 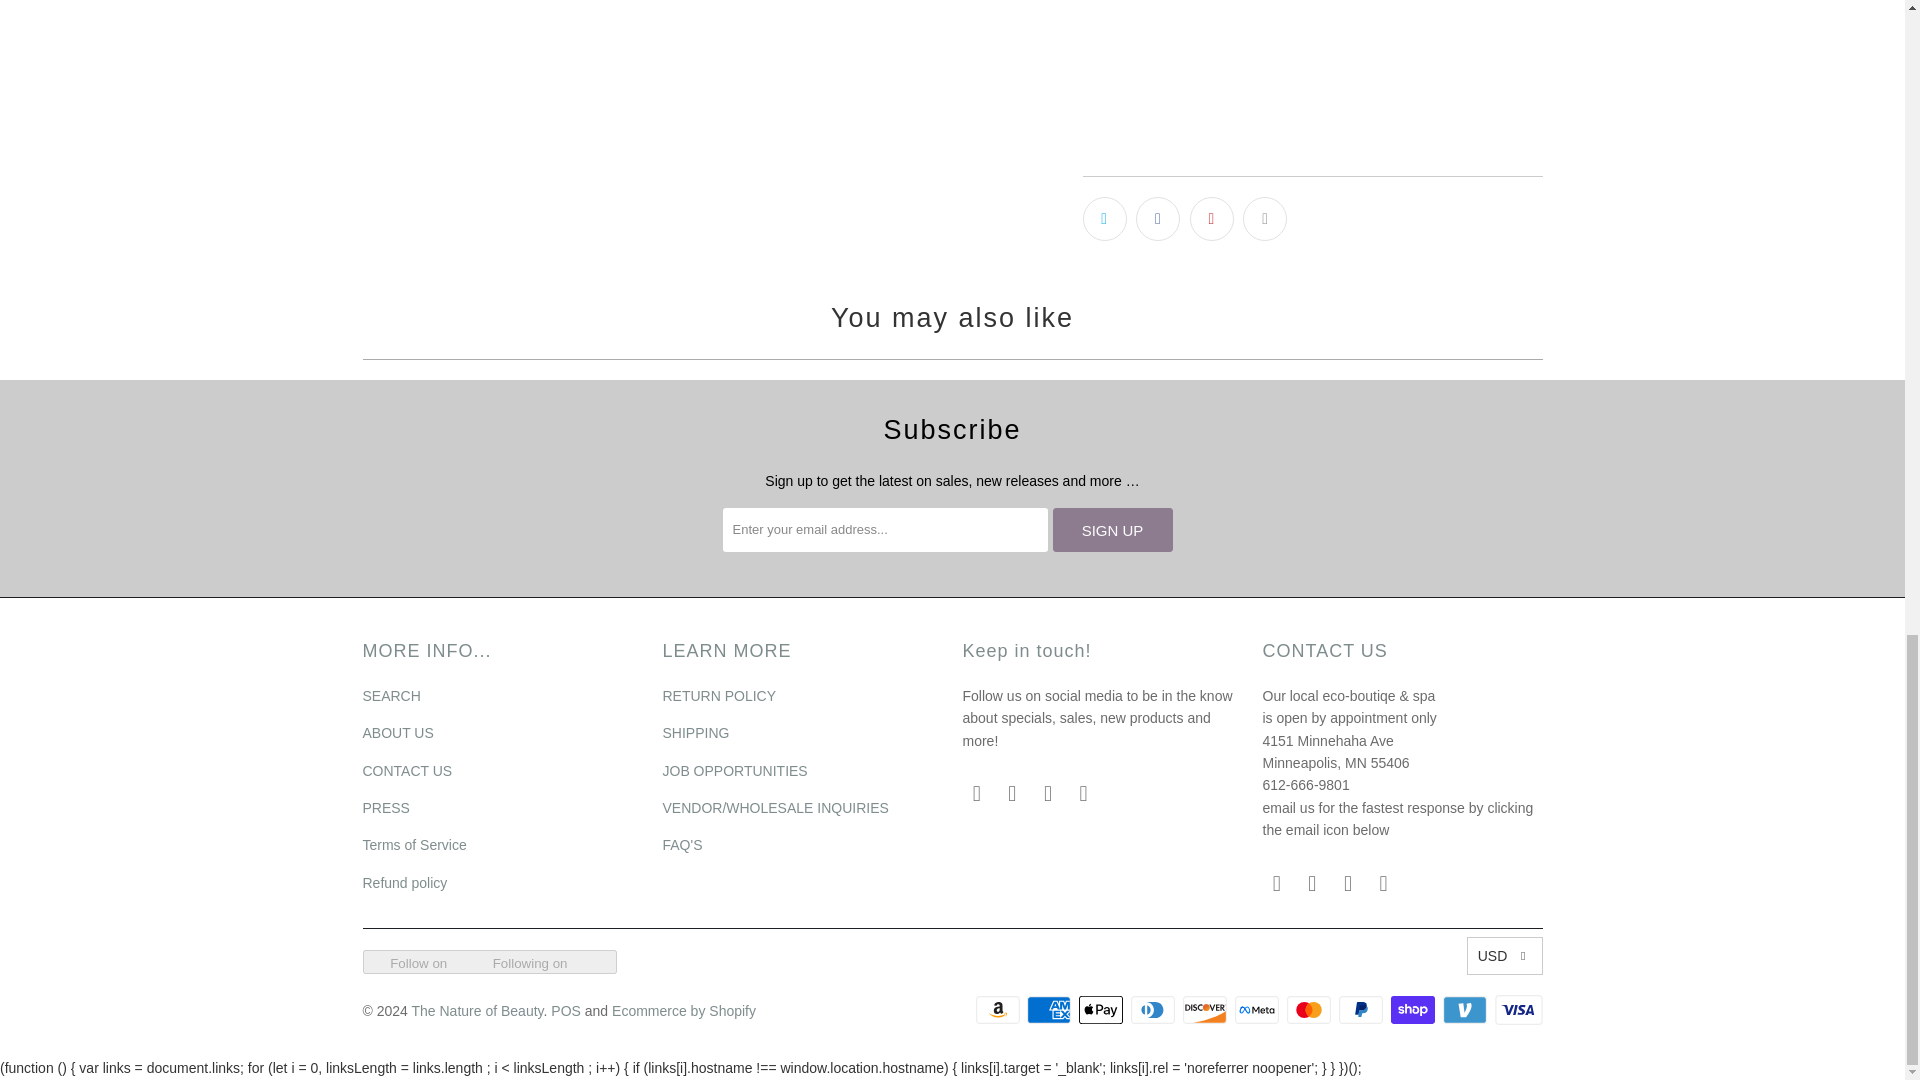 What do you see at coordinates (1517, 1009) in the screenshot?
I see `Visa` at bounding box center [1517, 1009].